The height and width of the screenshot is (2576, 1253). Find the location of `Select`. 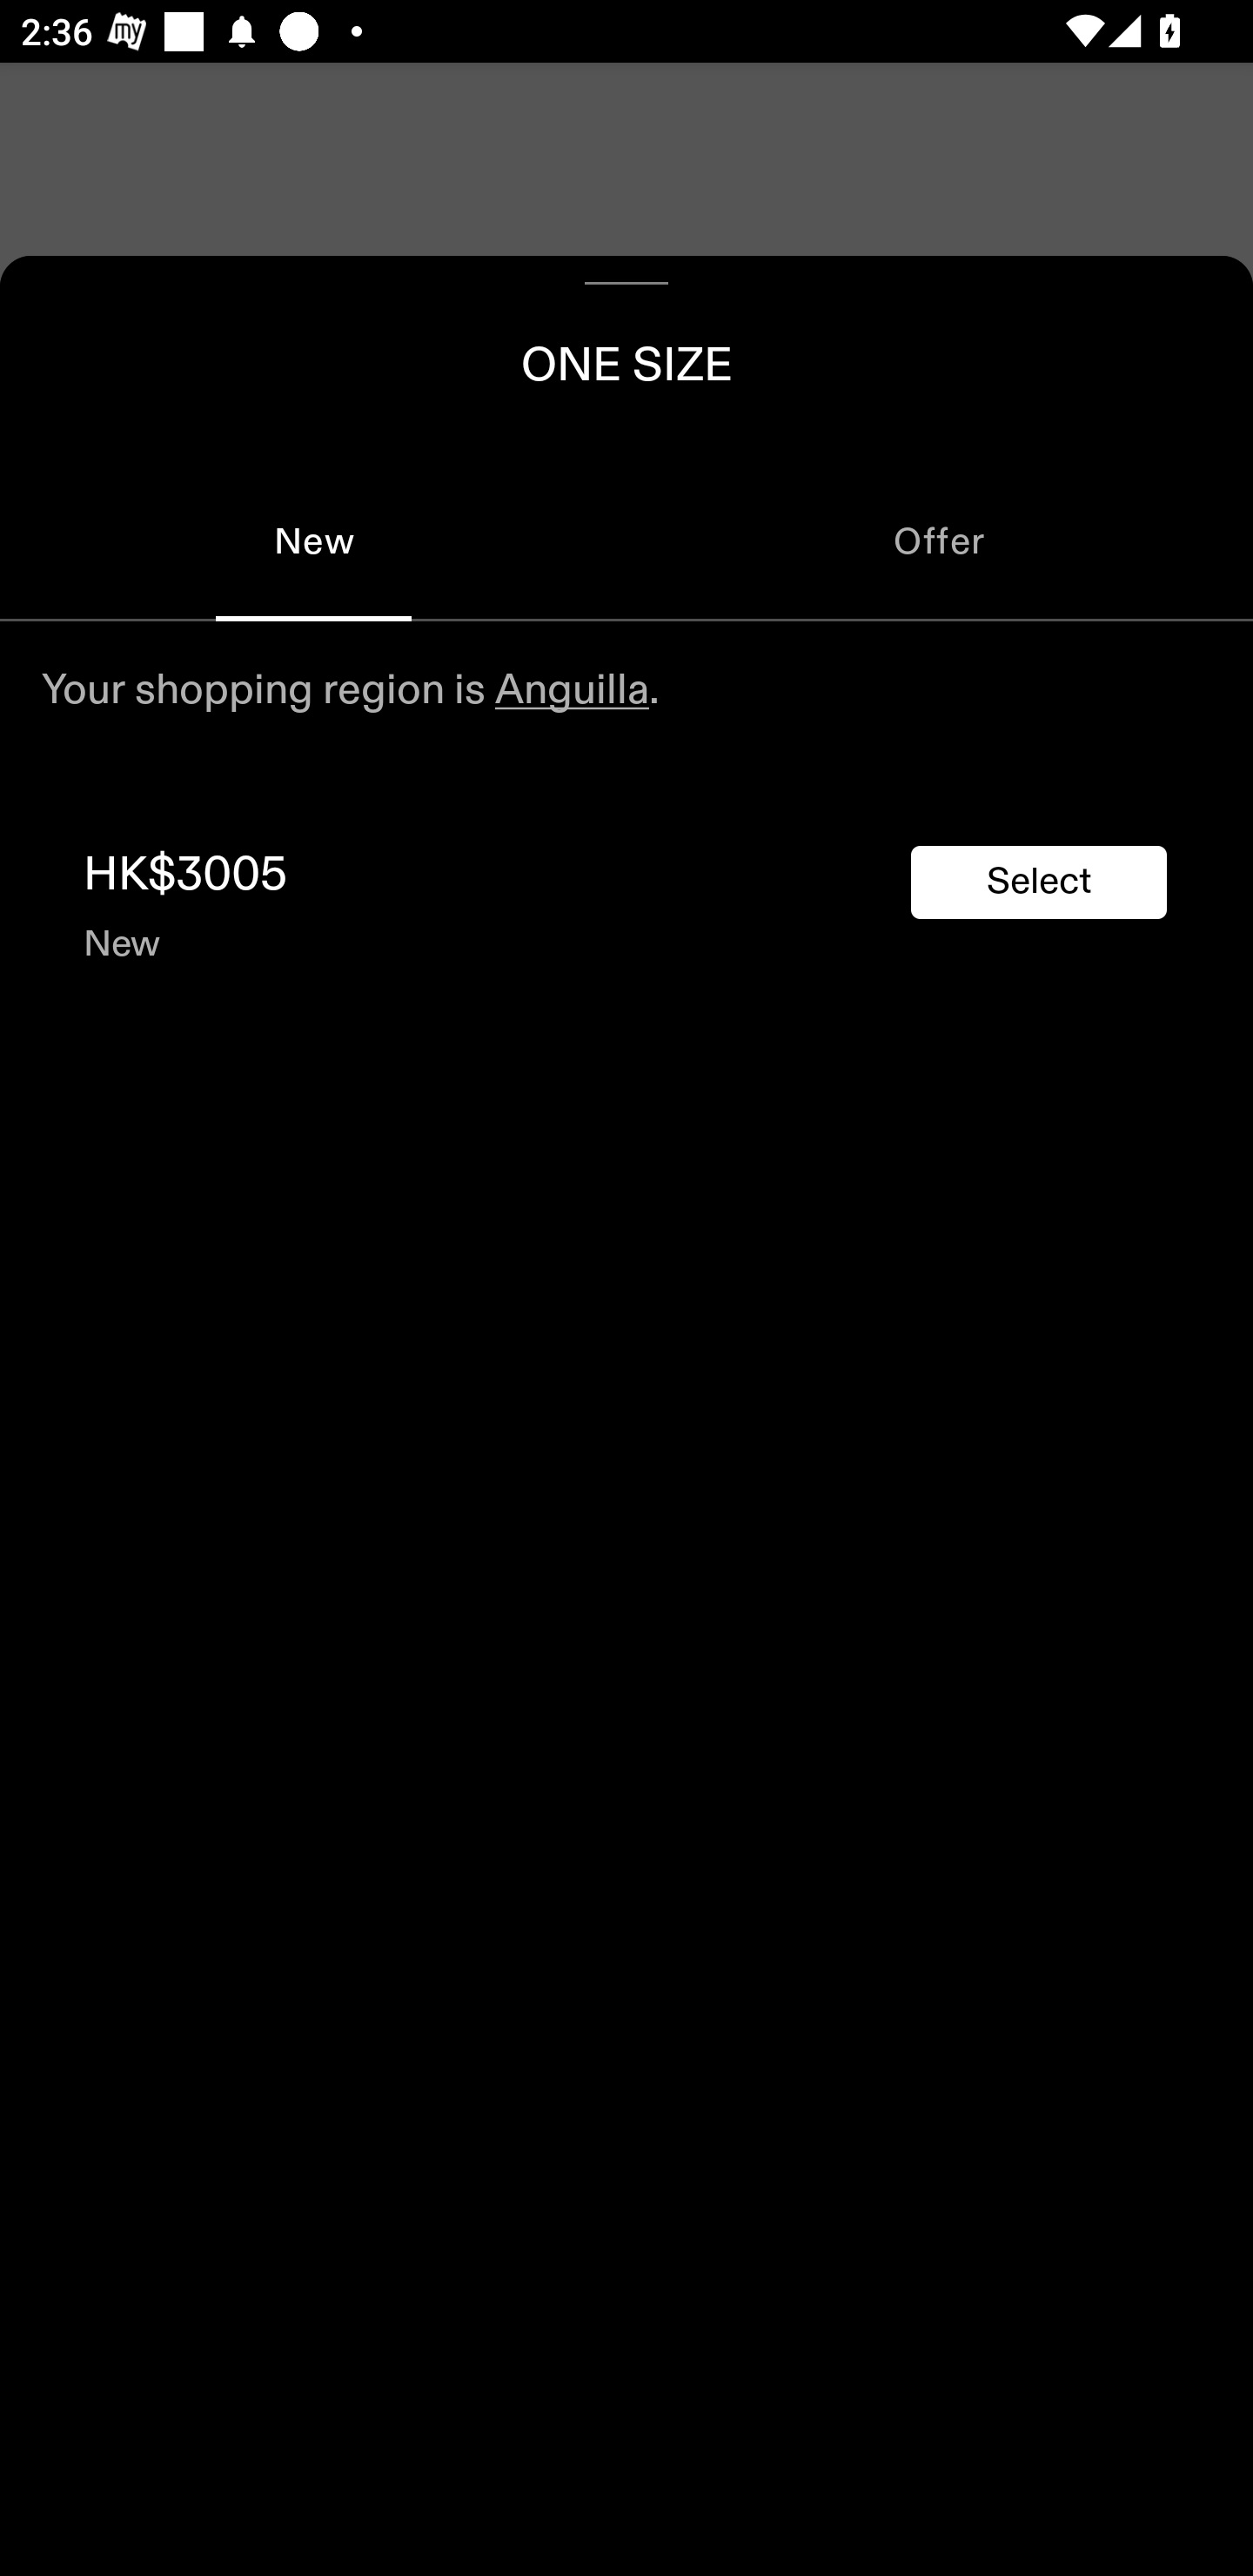

Select is located at coordinates (1039, 882).